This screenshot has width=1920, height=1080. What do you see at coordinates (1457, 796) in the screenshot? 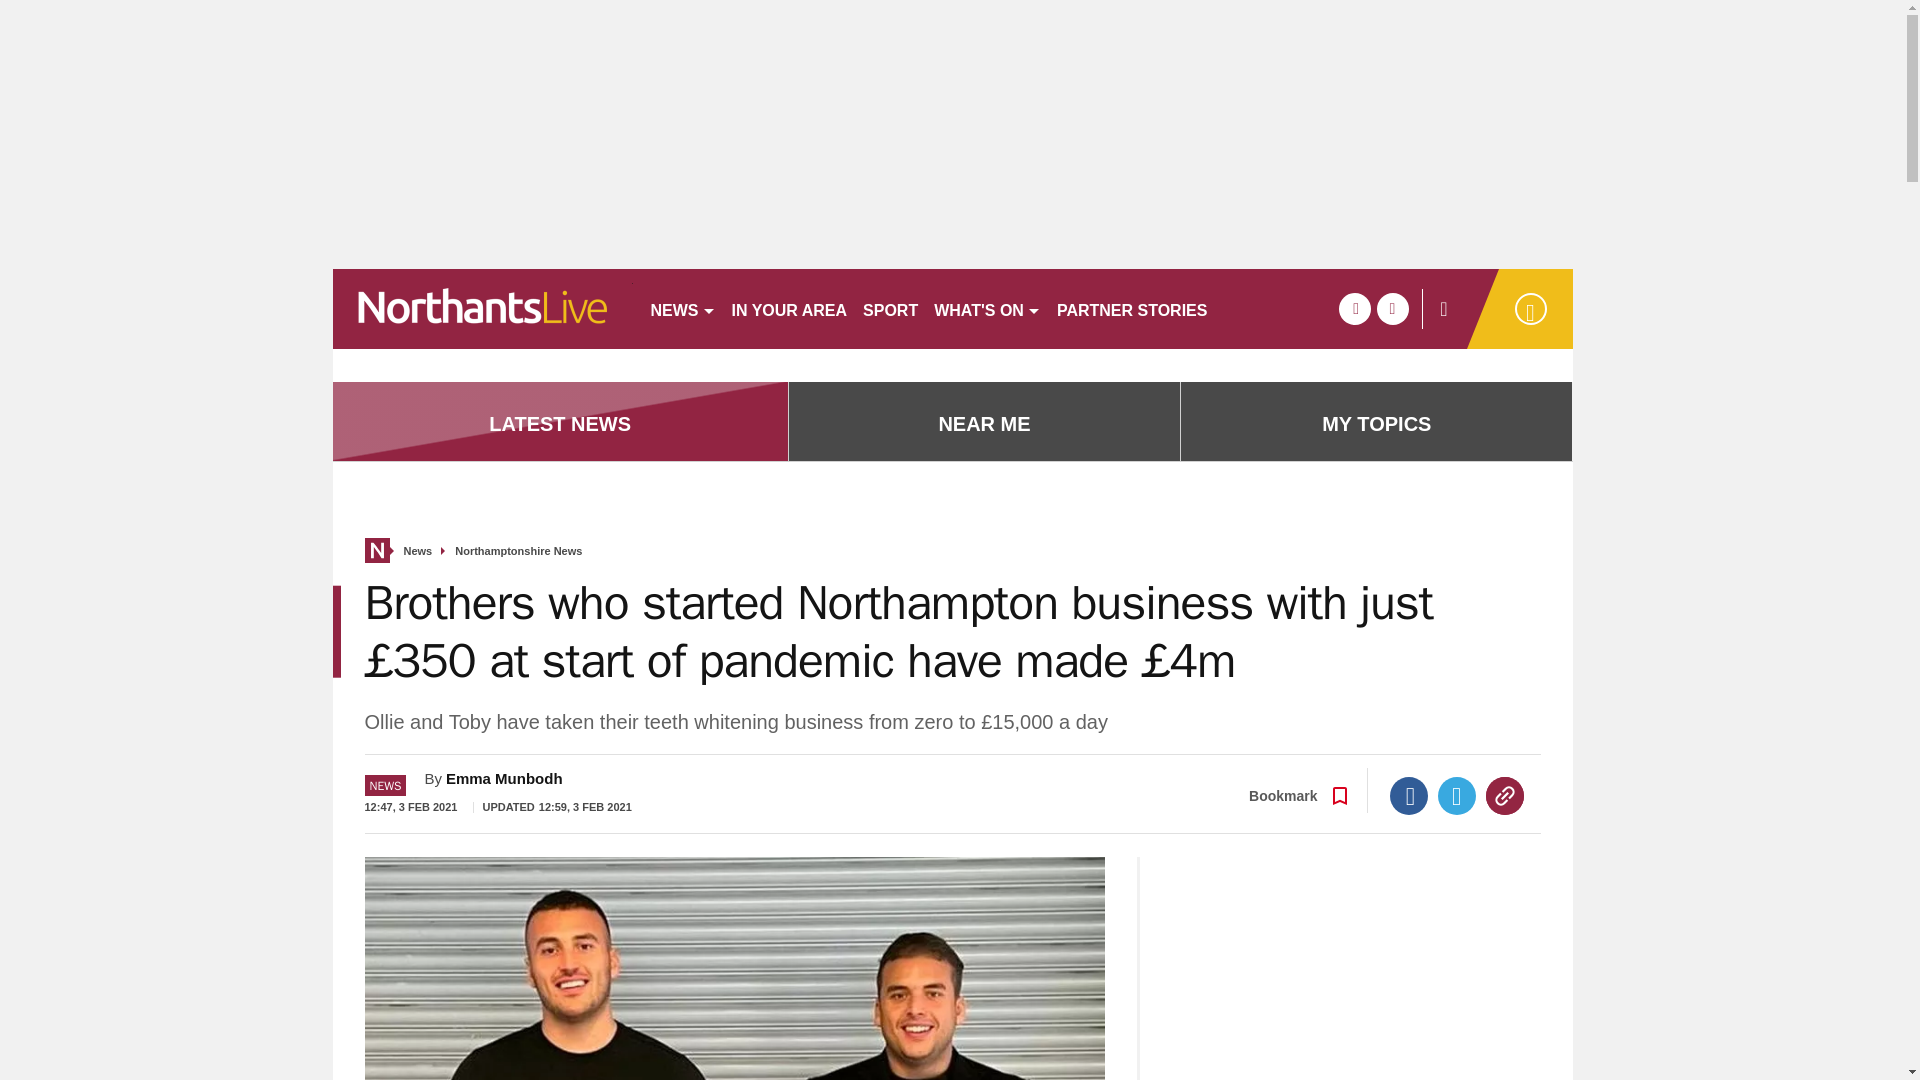
I see `Twitter` at bounding box center [1457, 796].